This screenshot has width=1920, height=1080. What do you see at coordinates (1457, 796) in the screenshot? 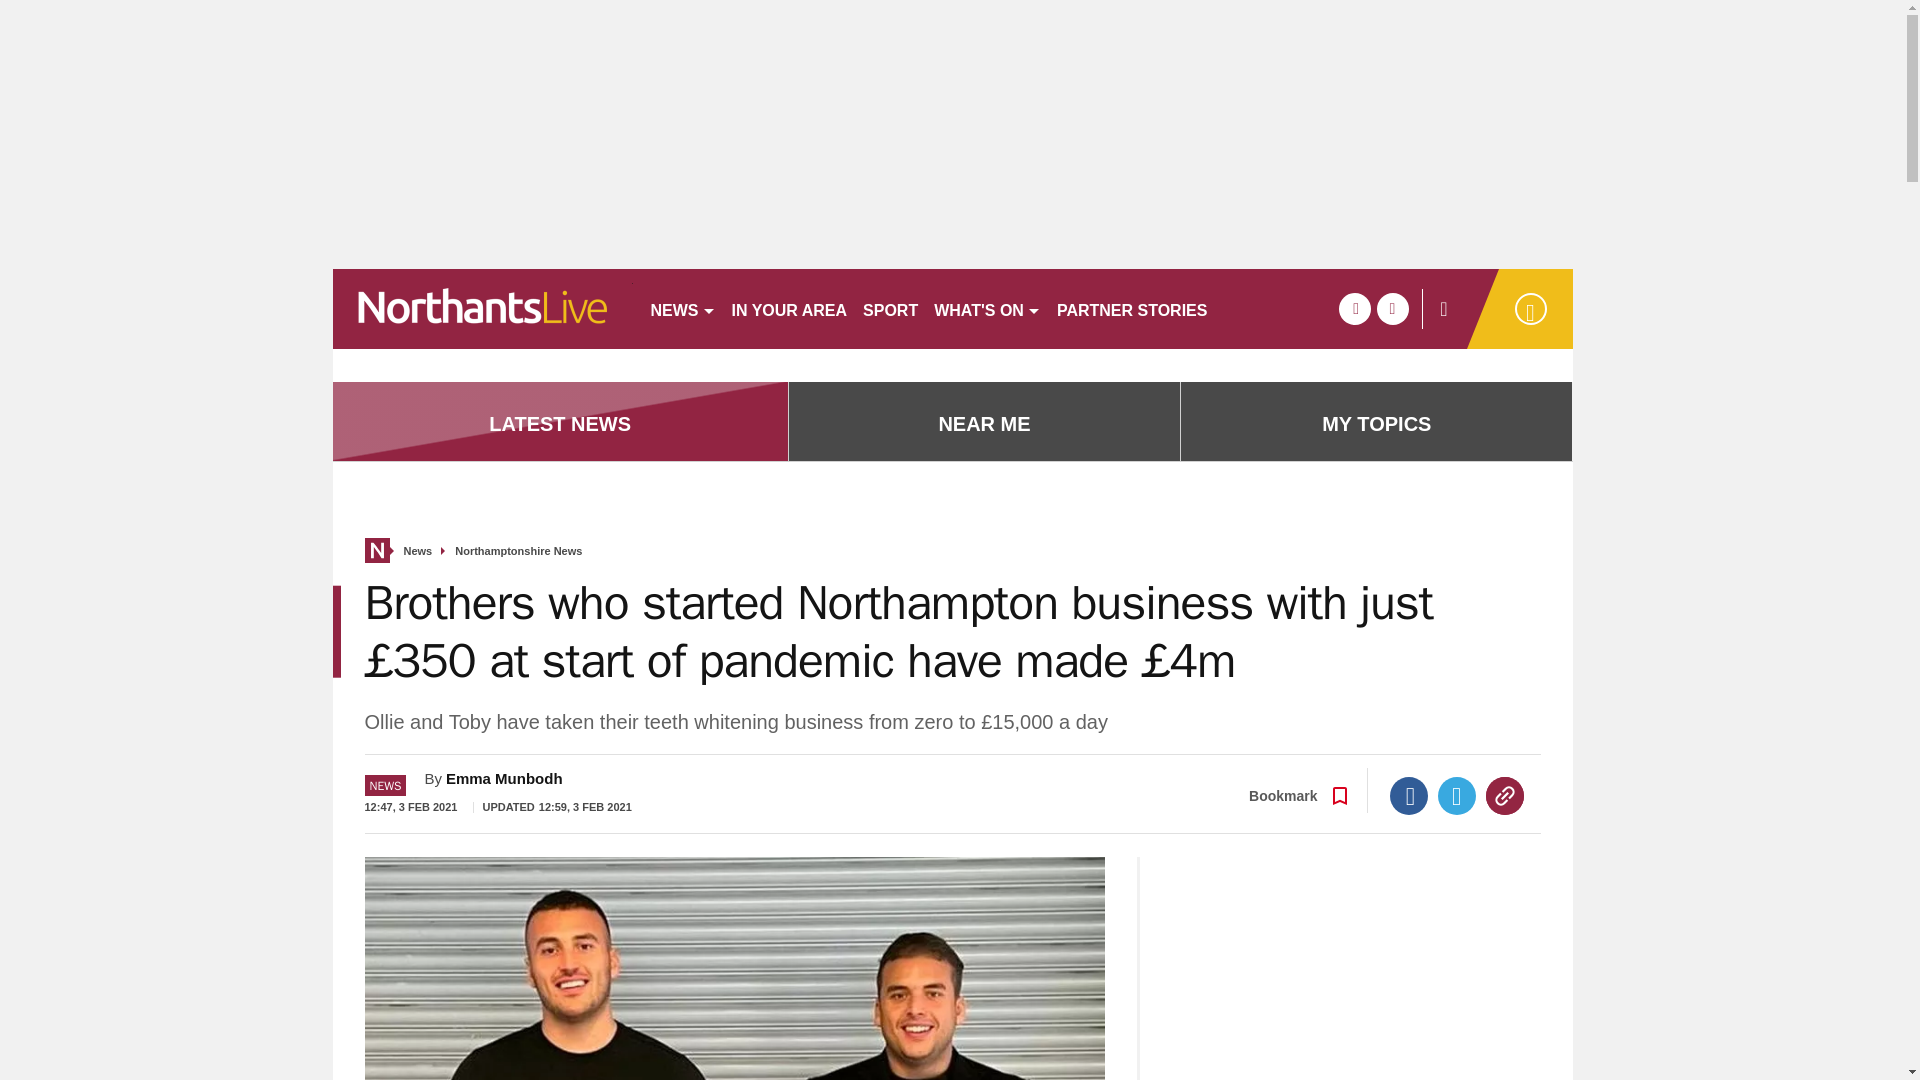
I see `Twitter` at bounding box center [1457, 796].